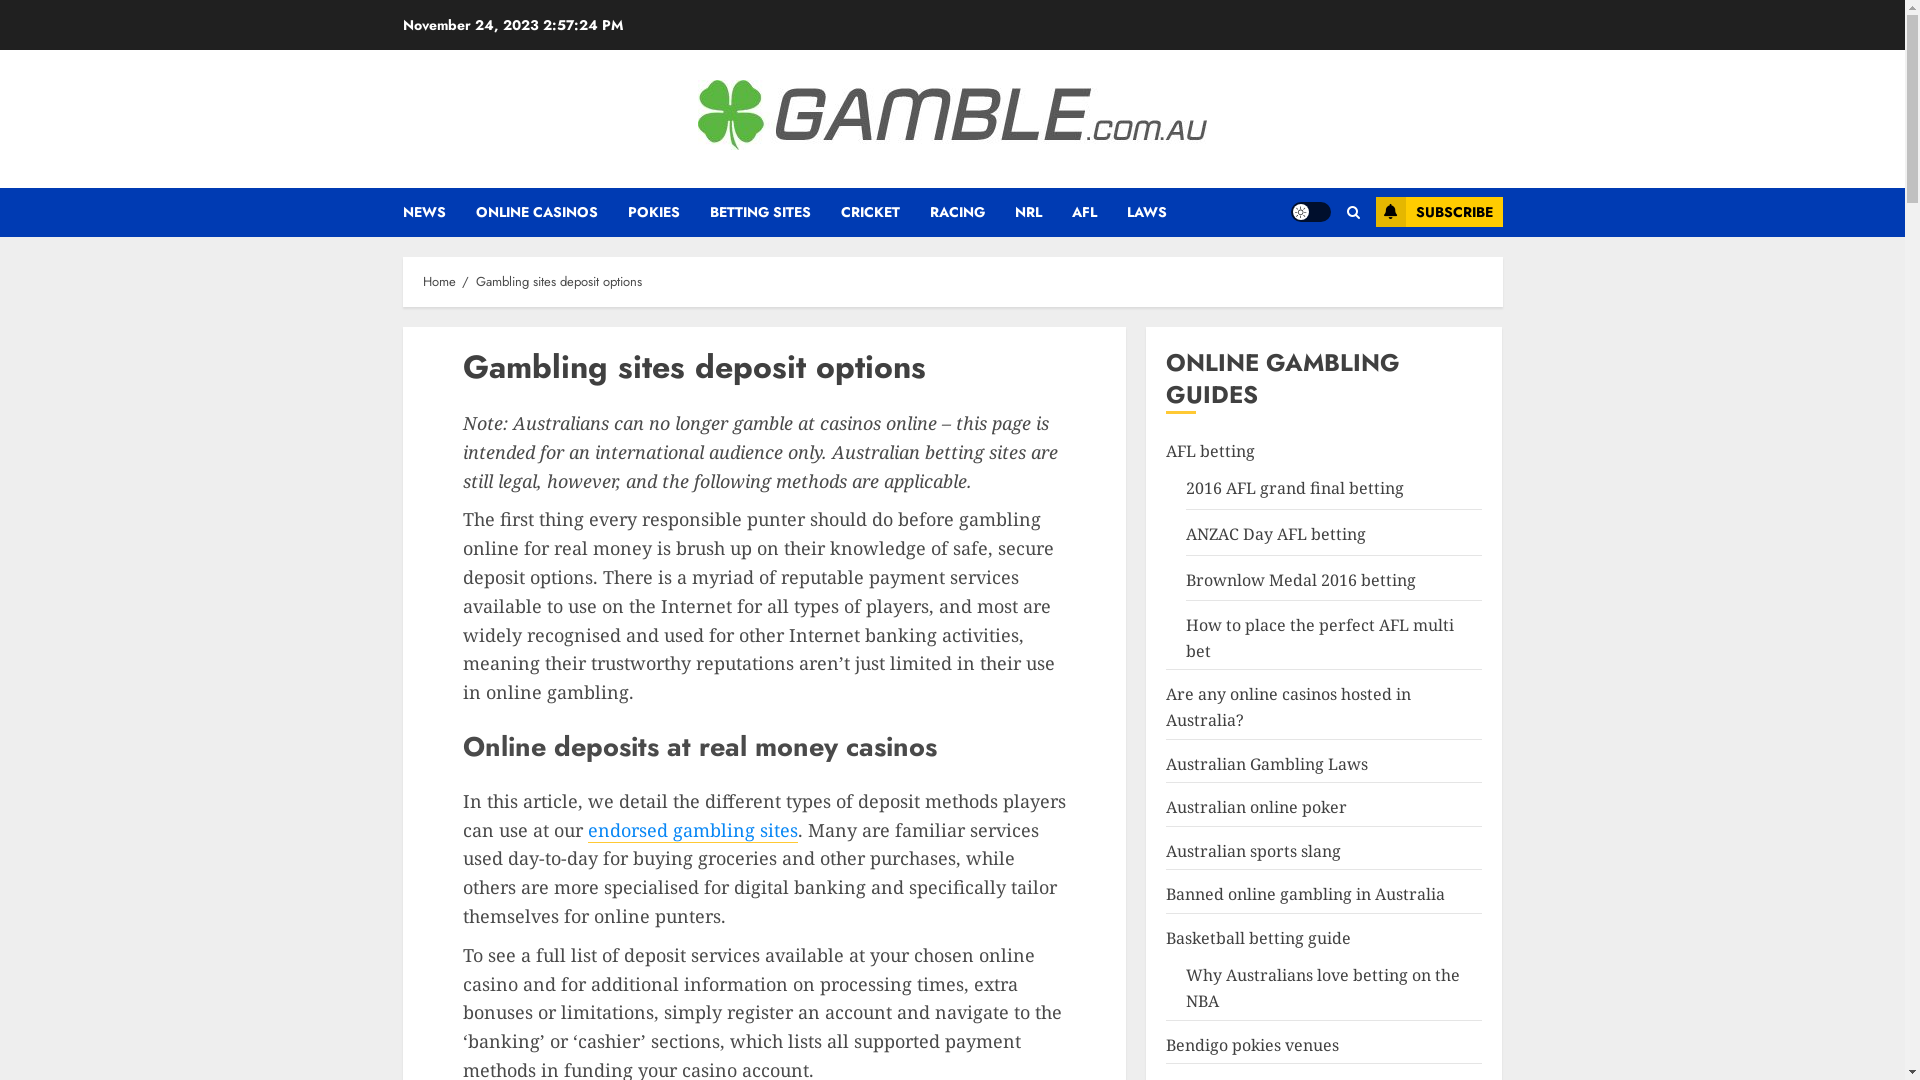  Describe the element at coordinates (1306, 894) in the screenshot. I see `Banned online gambling in Australia` at that location.